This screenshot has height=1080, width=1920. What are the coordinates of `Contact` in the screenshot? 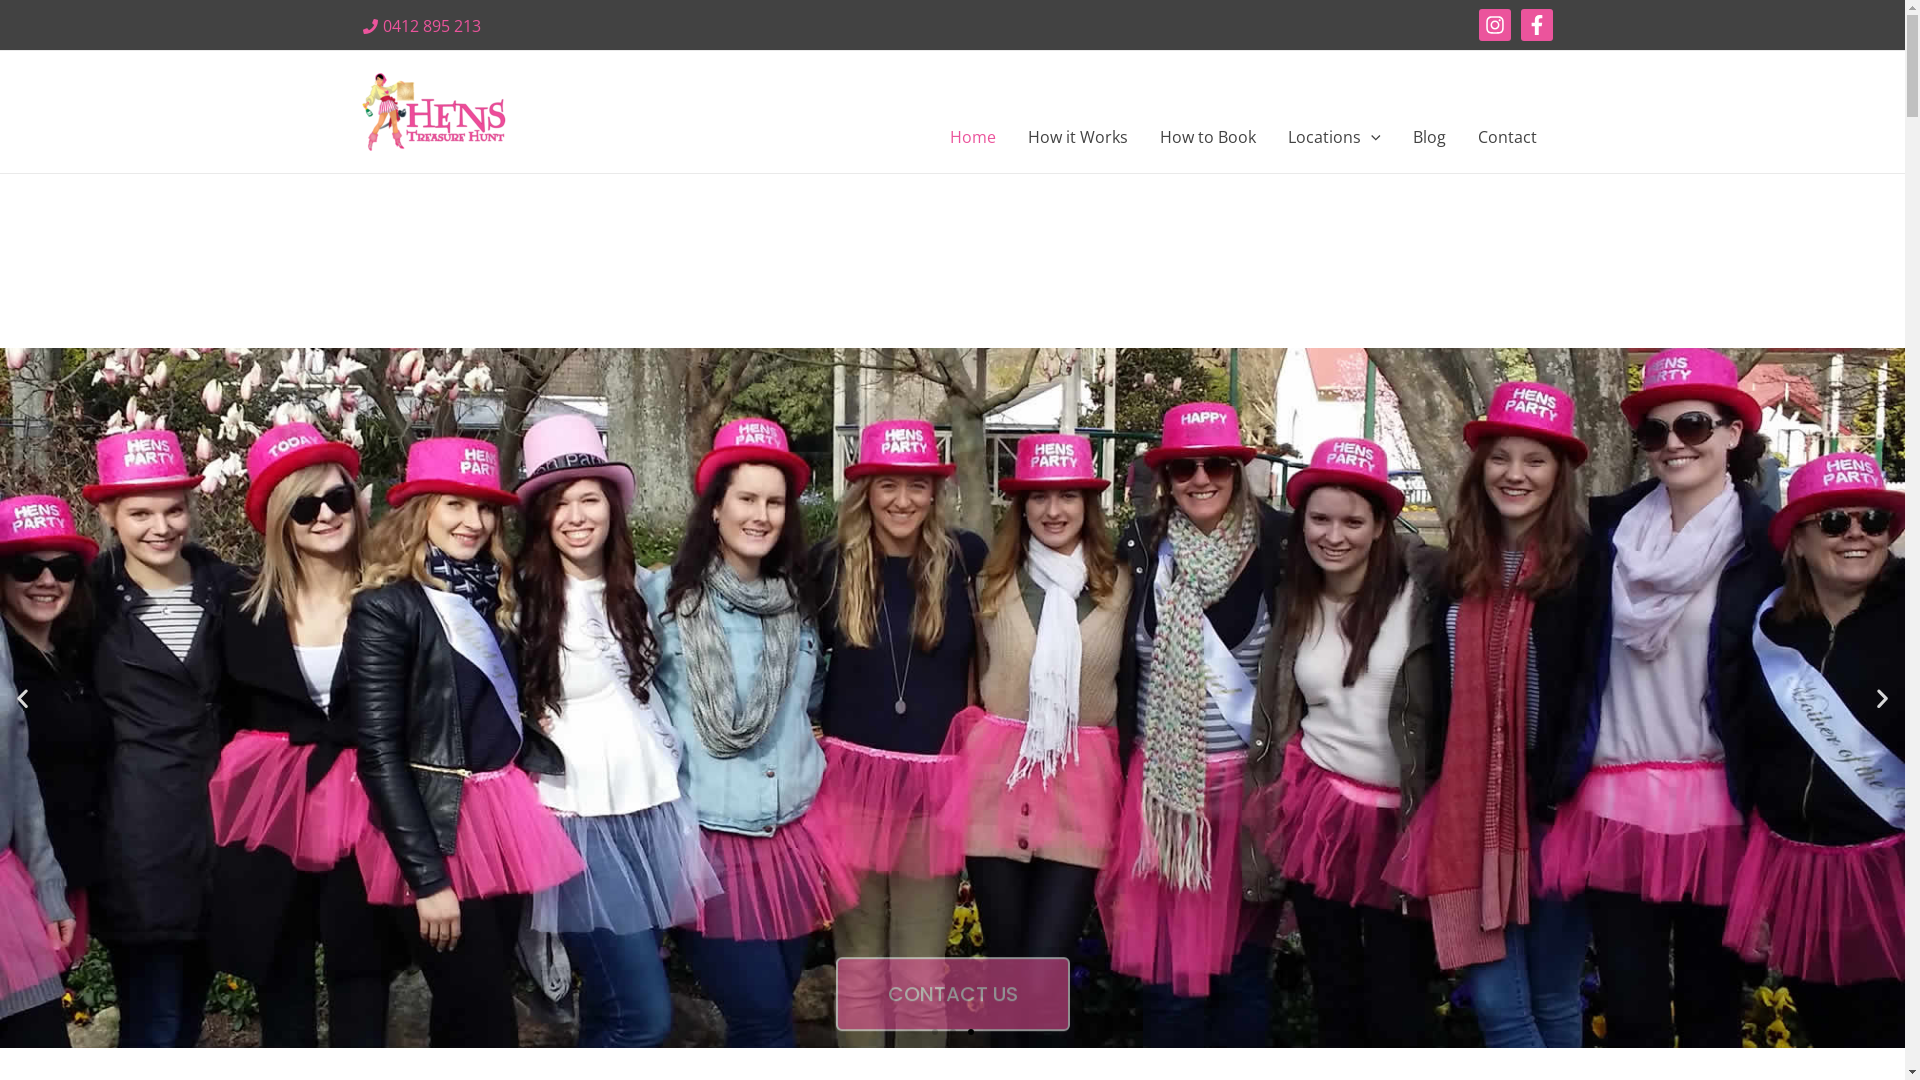 It's located at (1508, 137).